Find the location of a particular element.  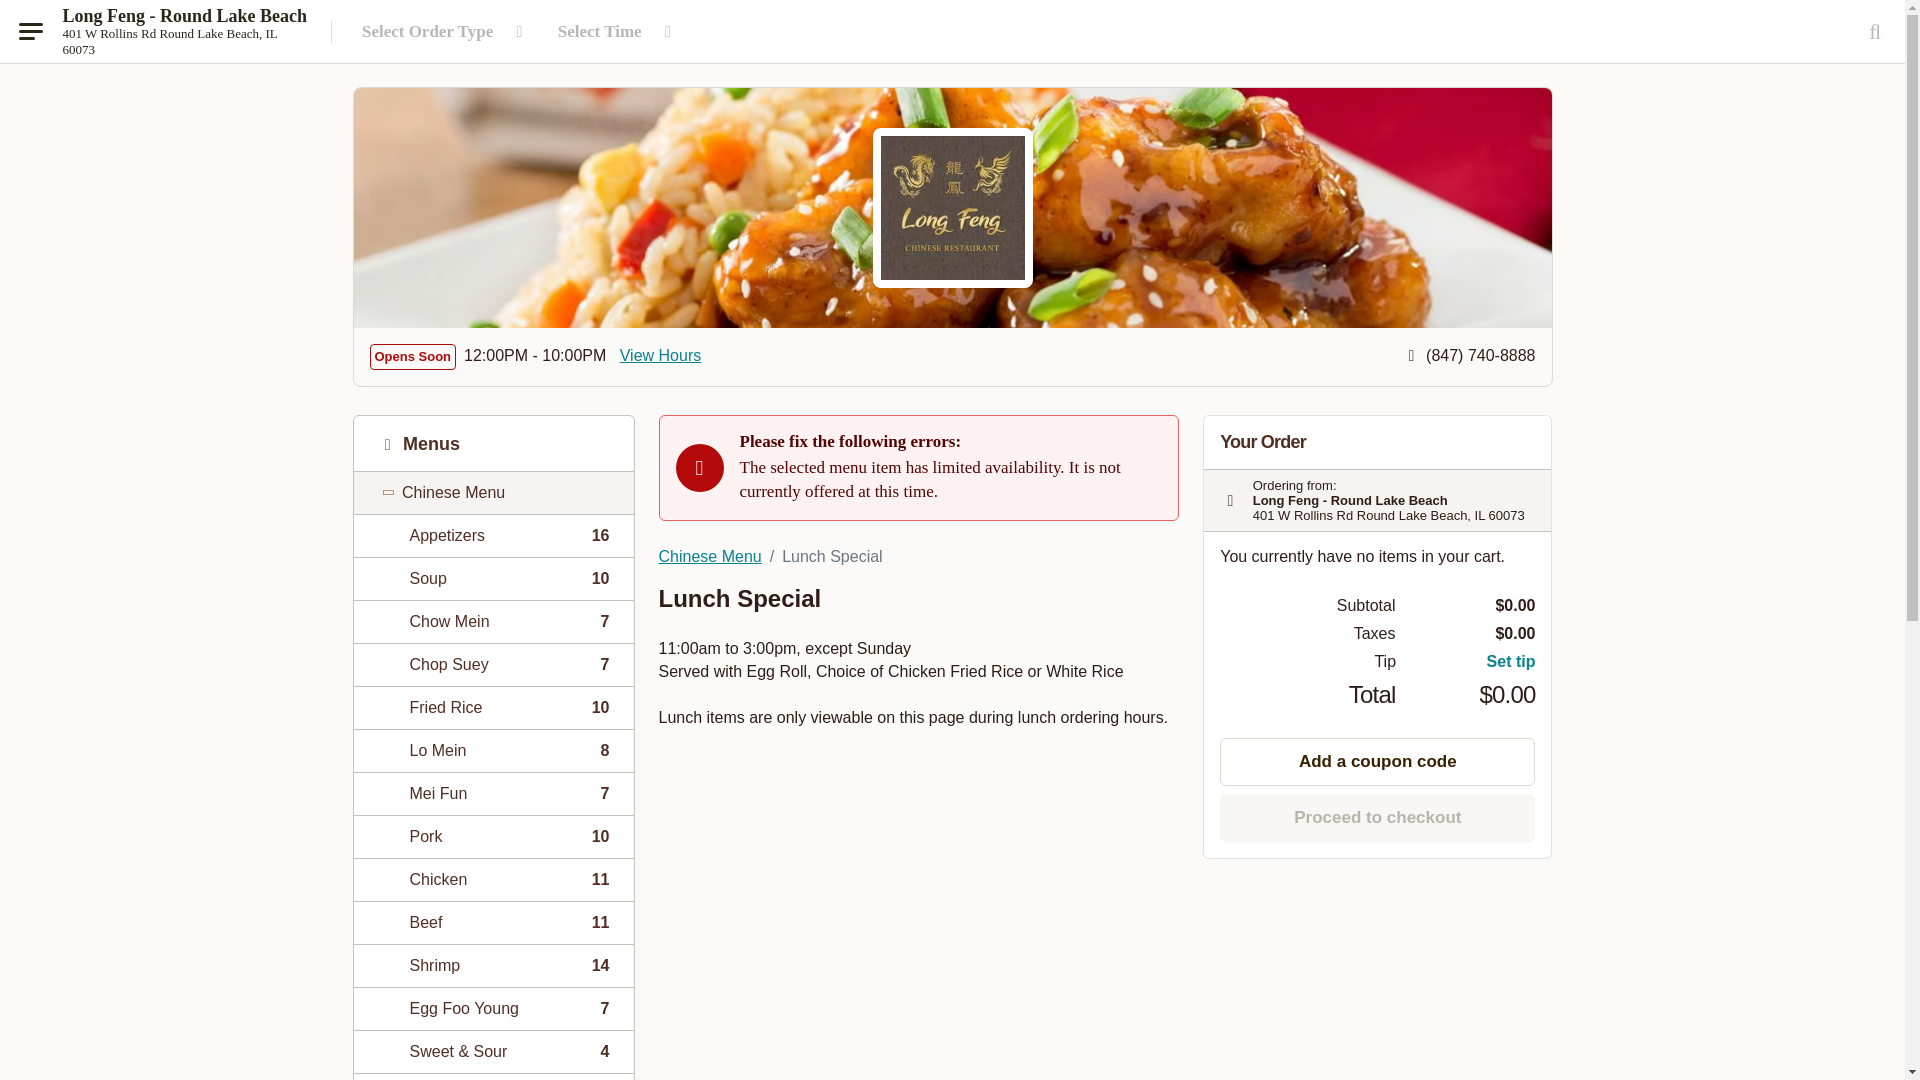

Menu is located at coordinates (493, 836).